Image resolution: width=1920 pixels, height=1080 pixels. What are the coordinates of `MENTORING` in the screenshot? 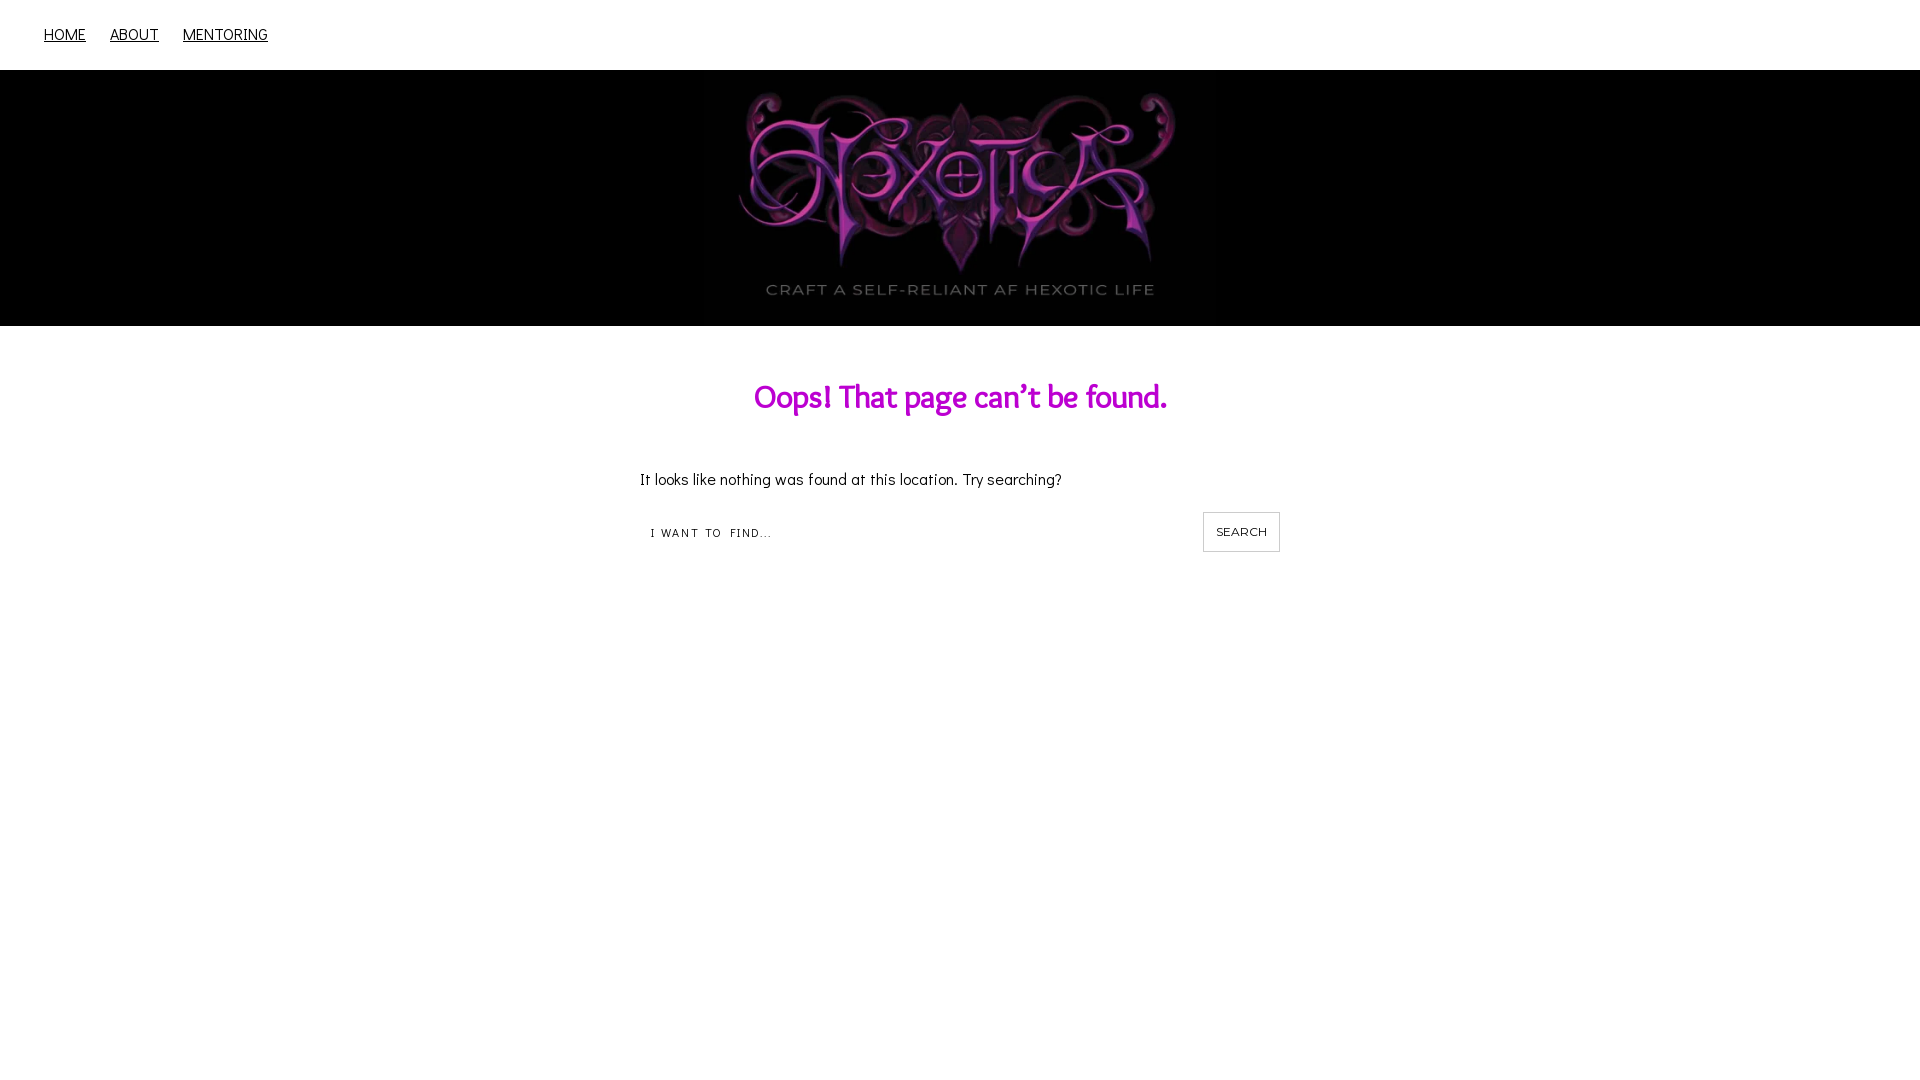 It's located at (290, 198).